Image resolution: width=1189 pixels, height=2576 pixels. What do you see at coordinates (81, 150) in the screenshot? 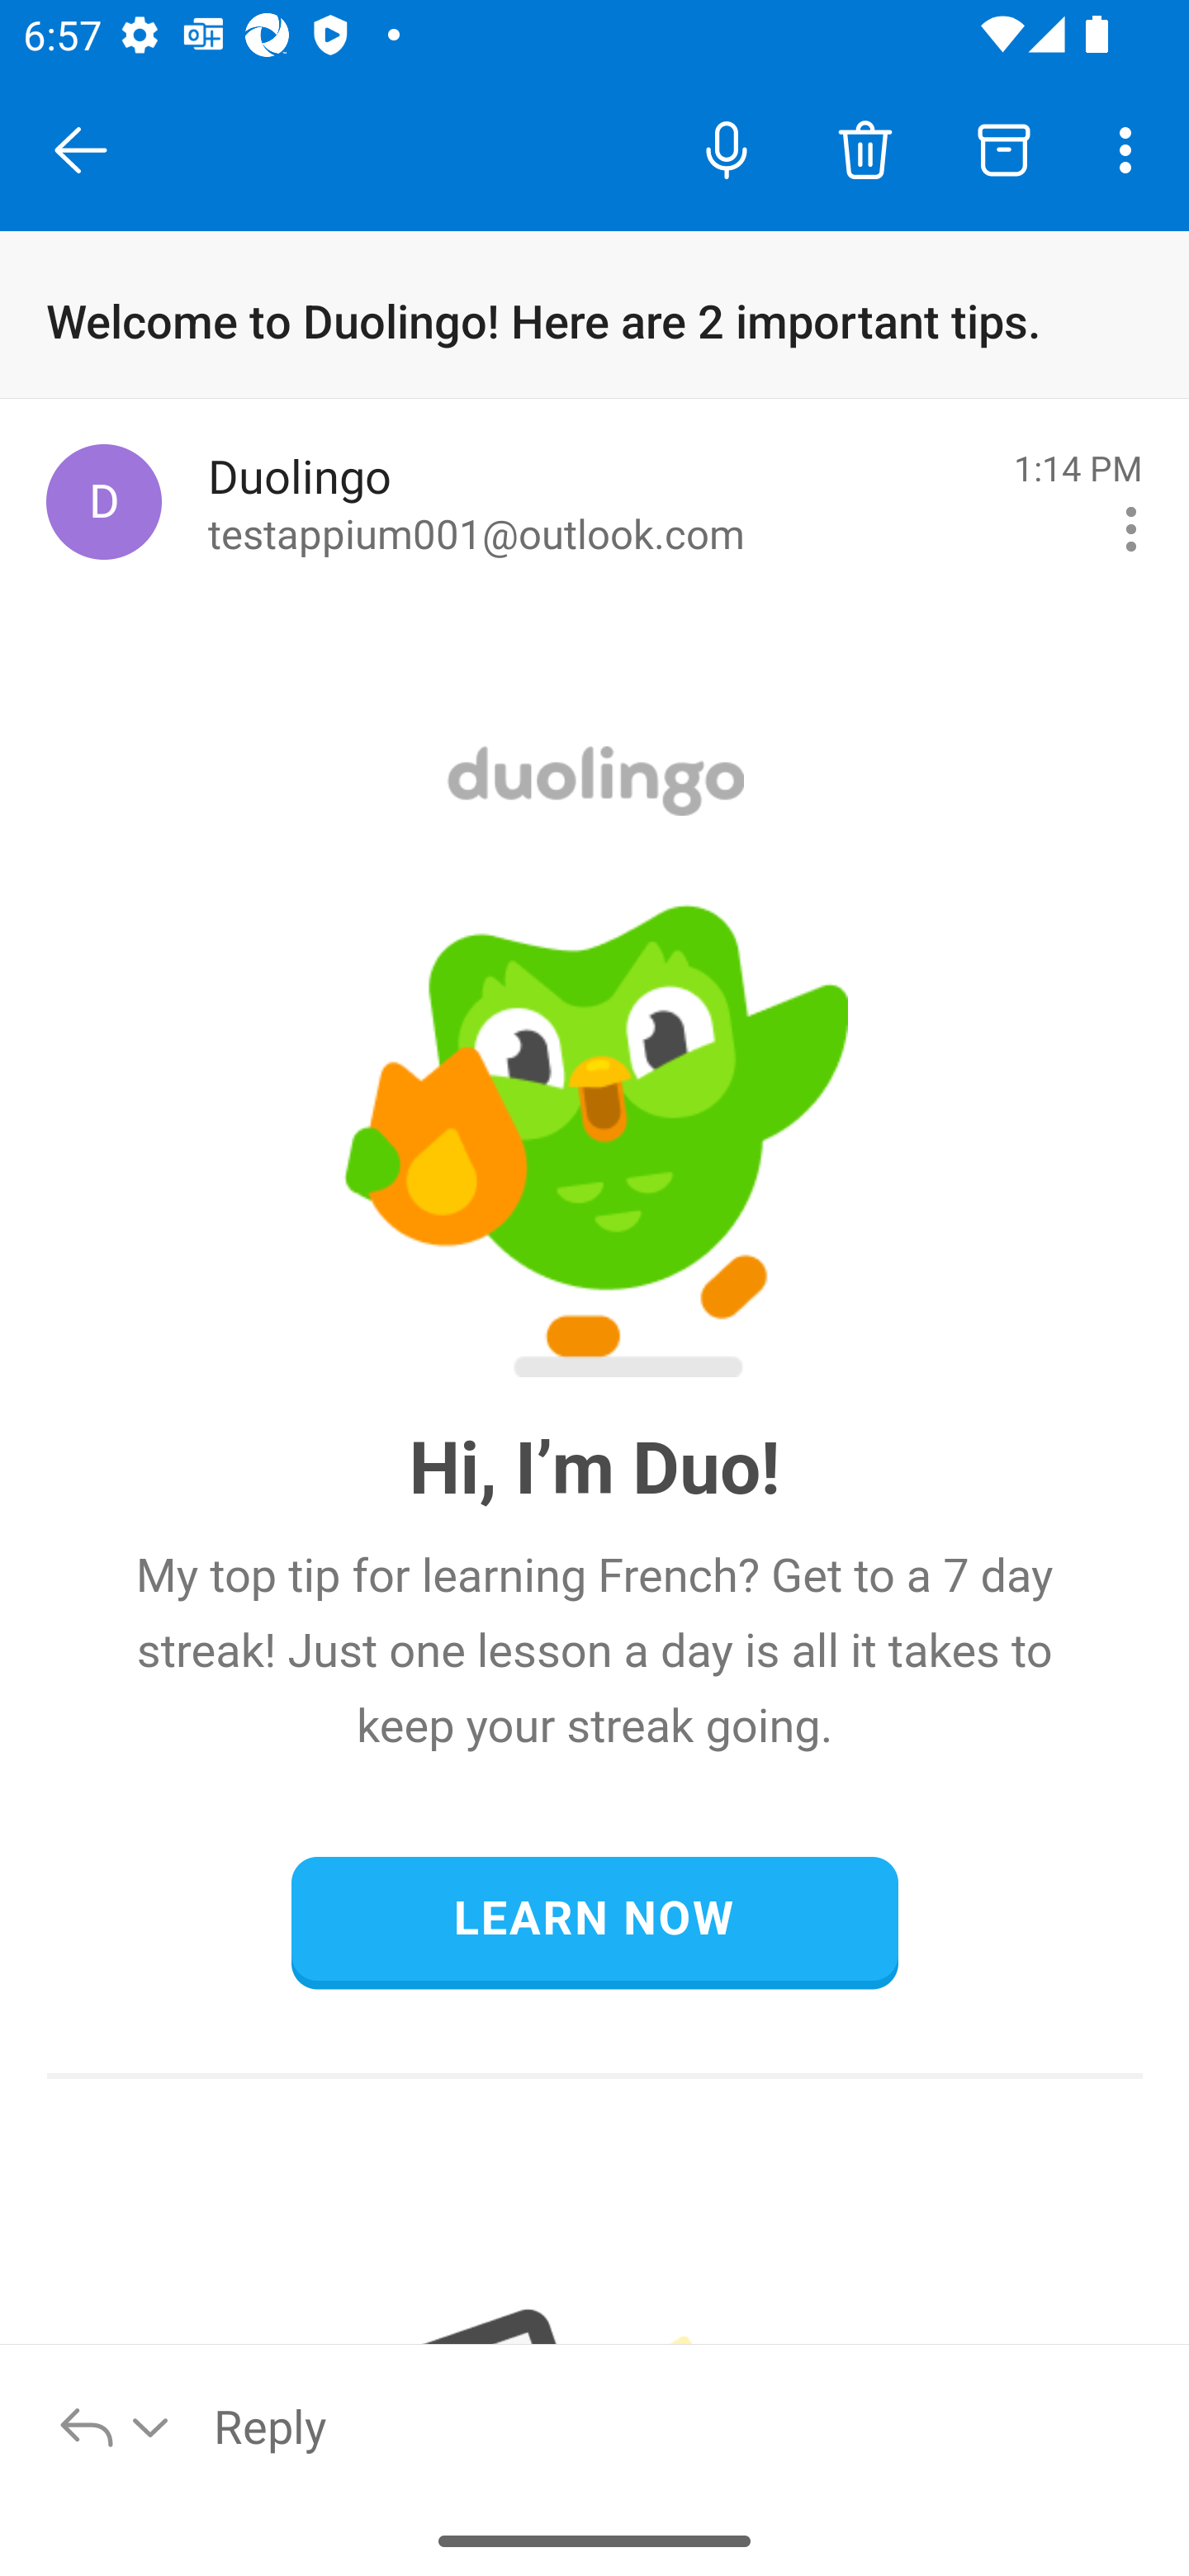
I see `Close` at bounding box center [81, 150].